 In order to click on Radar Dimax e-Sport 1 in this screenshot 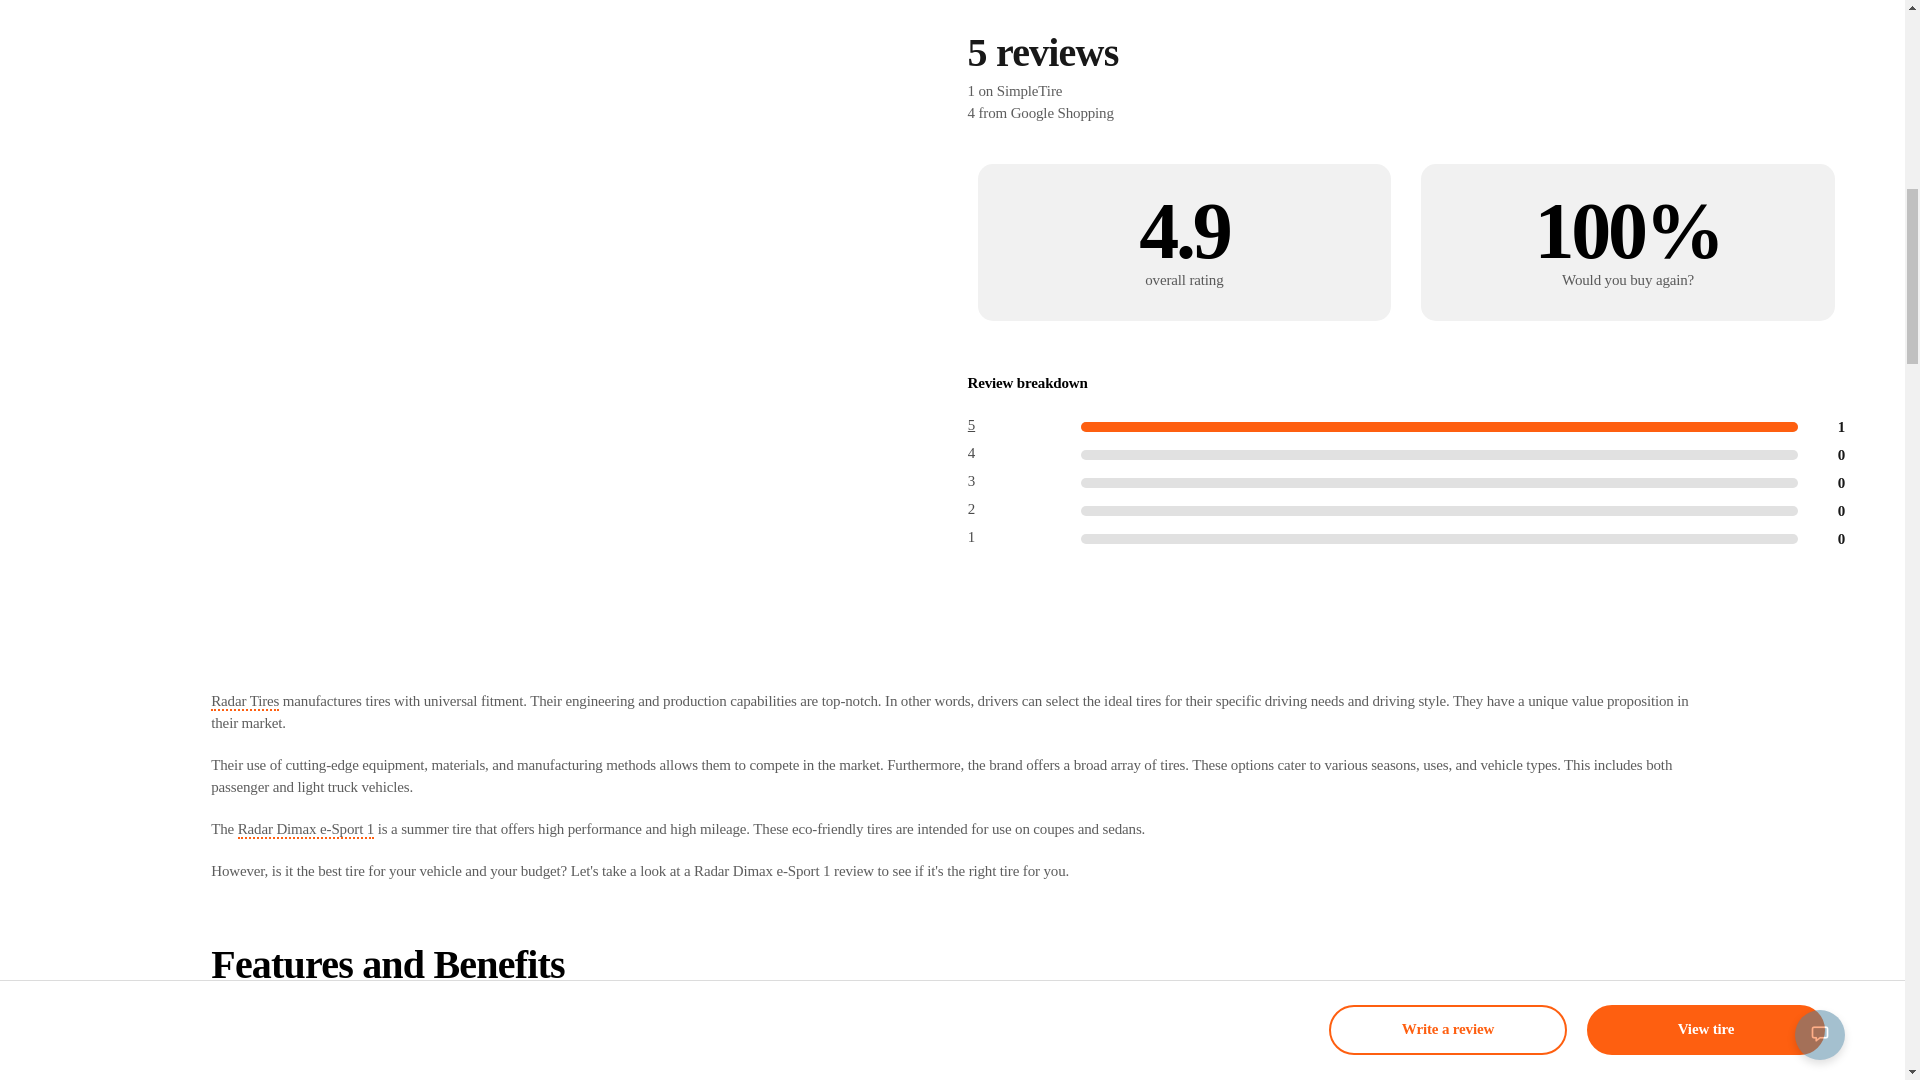, I will do `click(306, 830)`.